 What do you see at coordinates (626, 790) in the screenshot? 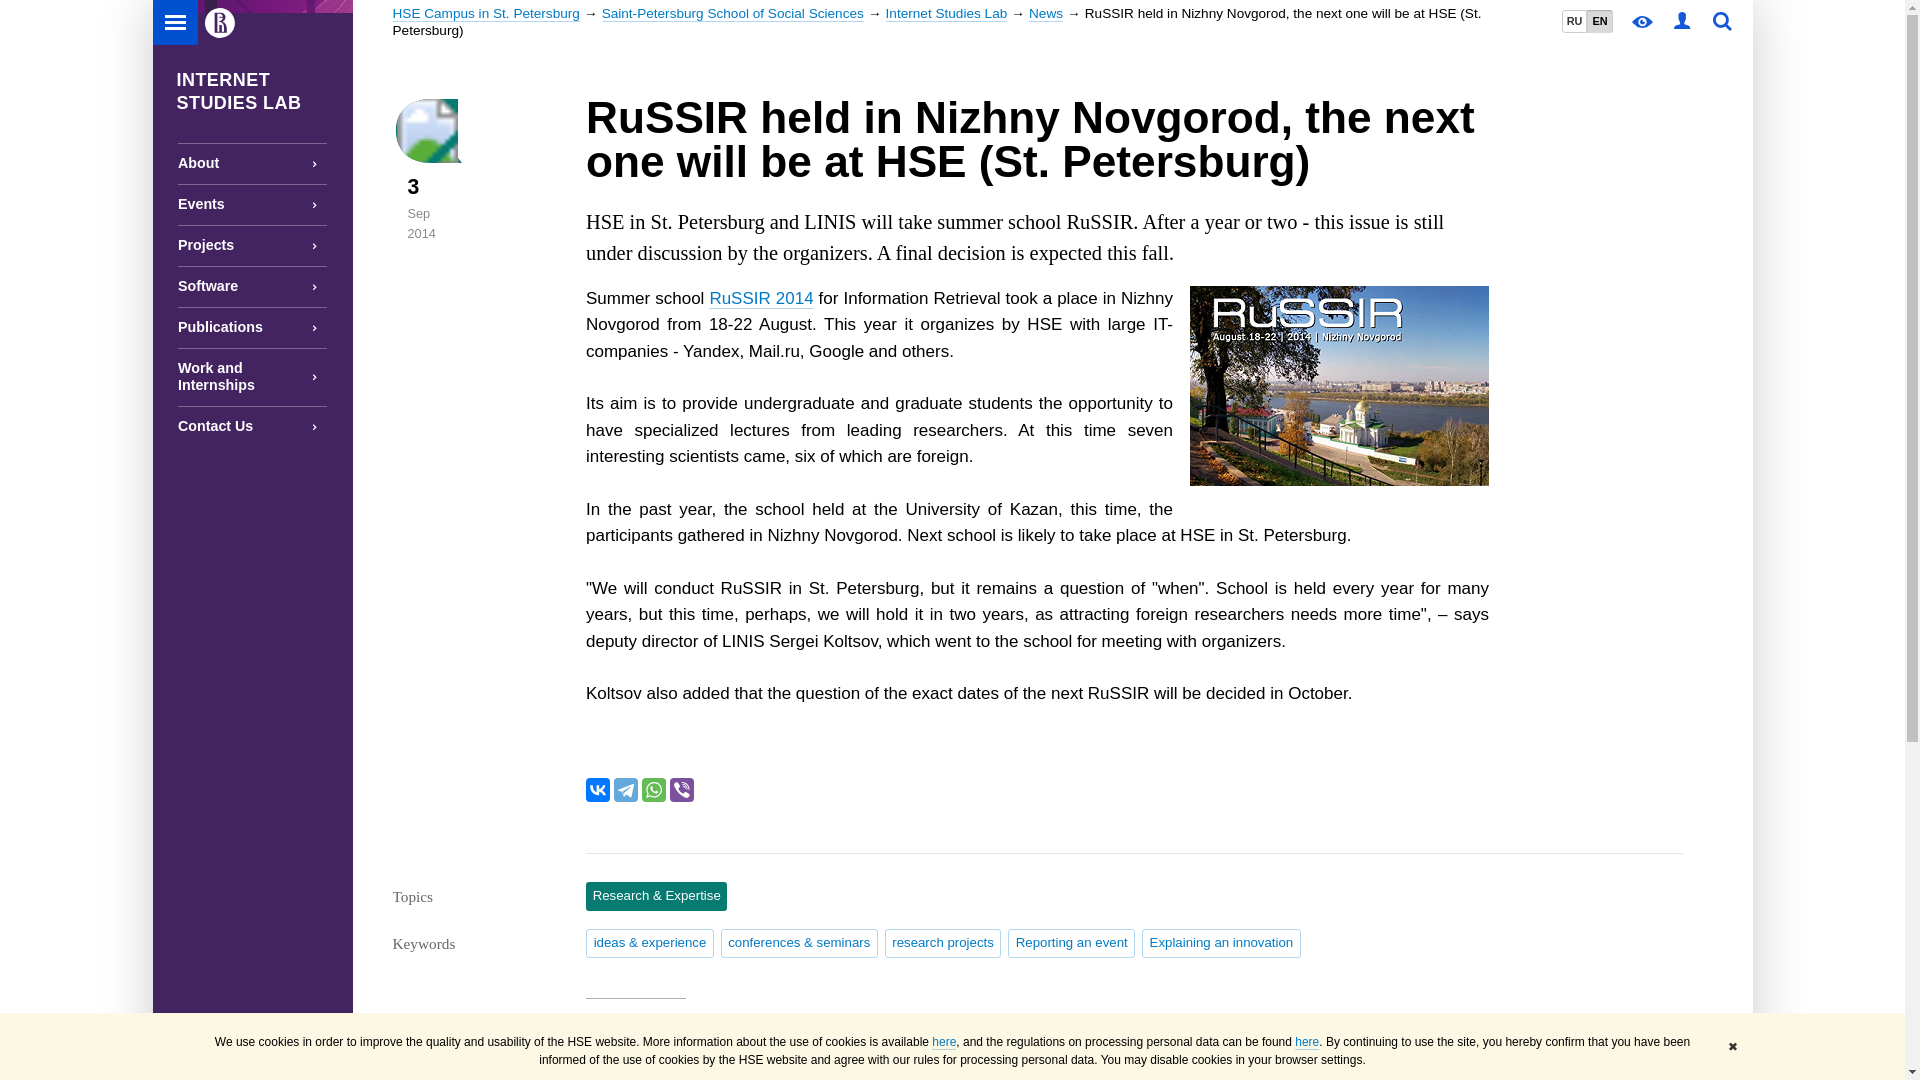
I see `Telegram` at bounding box center [626, 790].